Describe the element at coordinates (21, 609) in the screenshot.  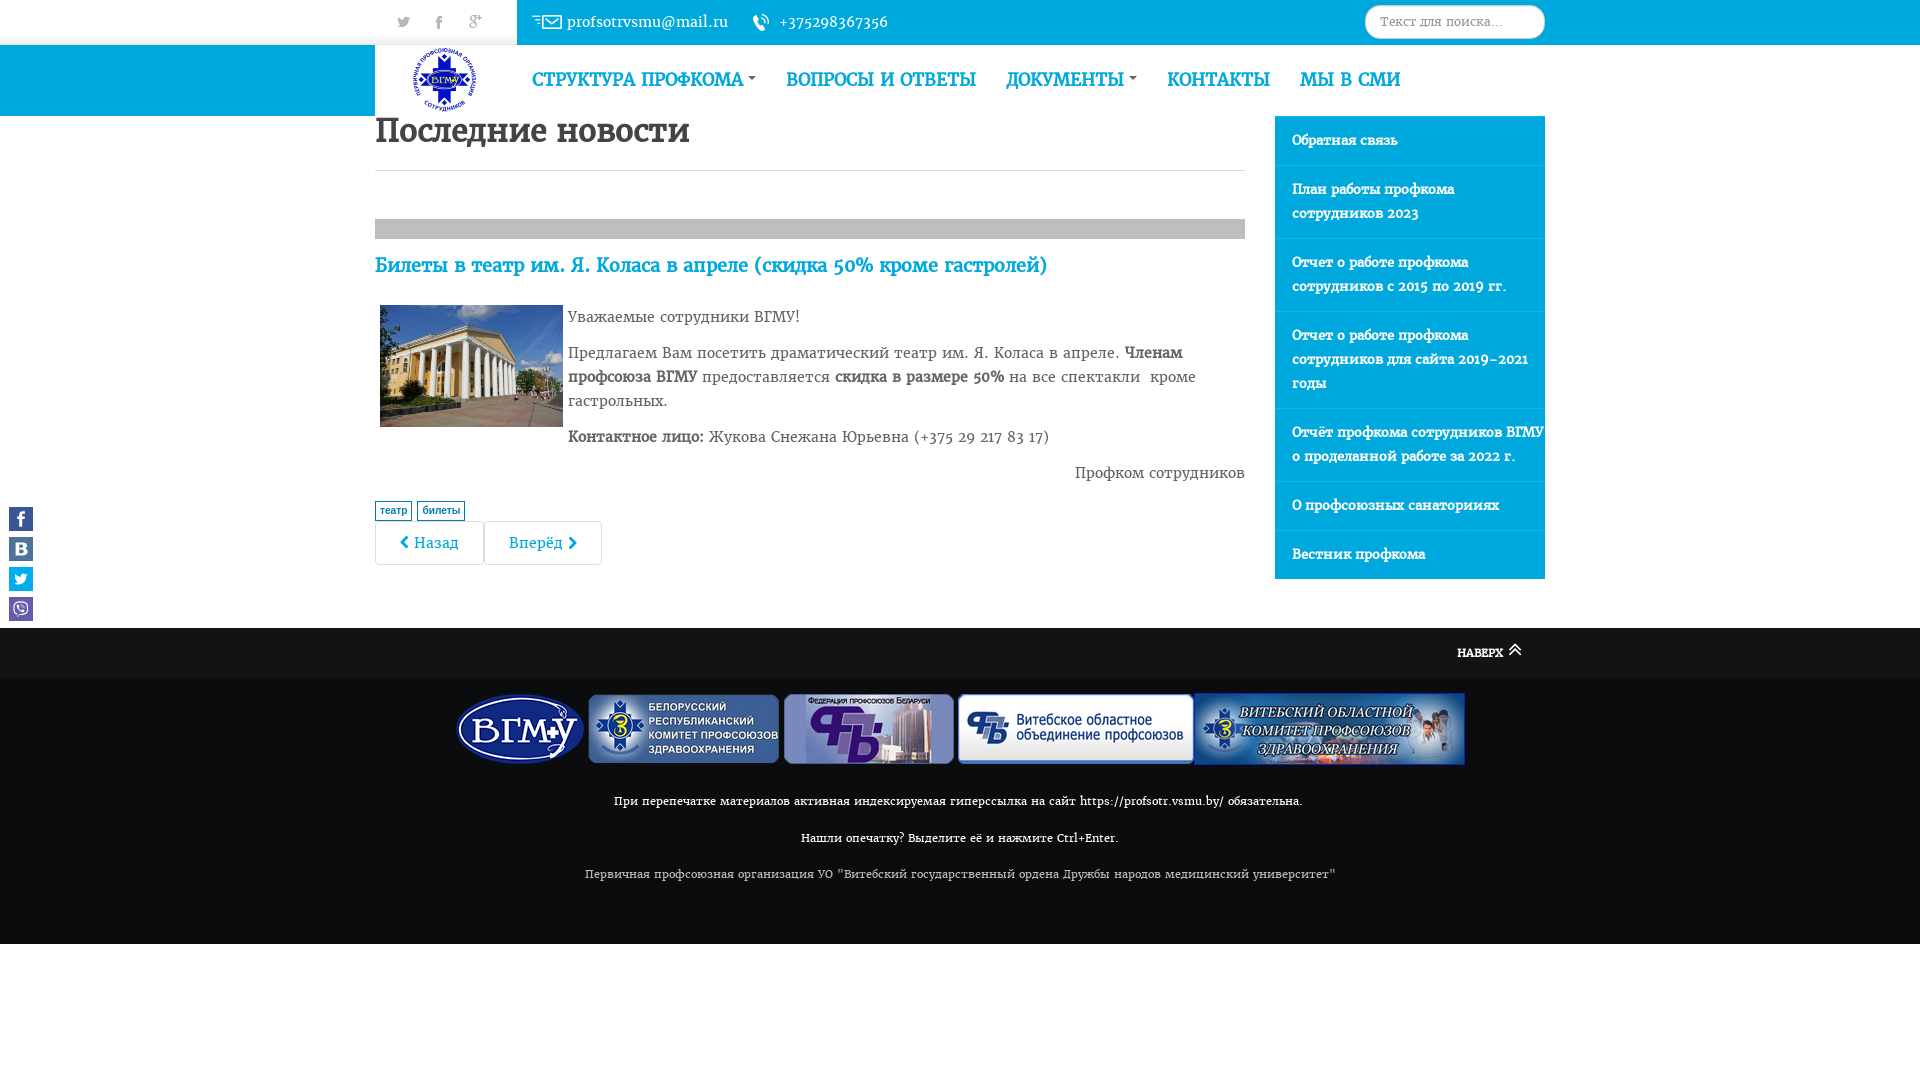
I see `Viber` at that location.